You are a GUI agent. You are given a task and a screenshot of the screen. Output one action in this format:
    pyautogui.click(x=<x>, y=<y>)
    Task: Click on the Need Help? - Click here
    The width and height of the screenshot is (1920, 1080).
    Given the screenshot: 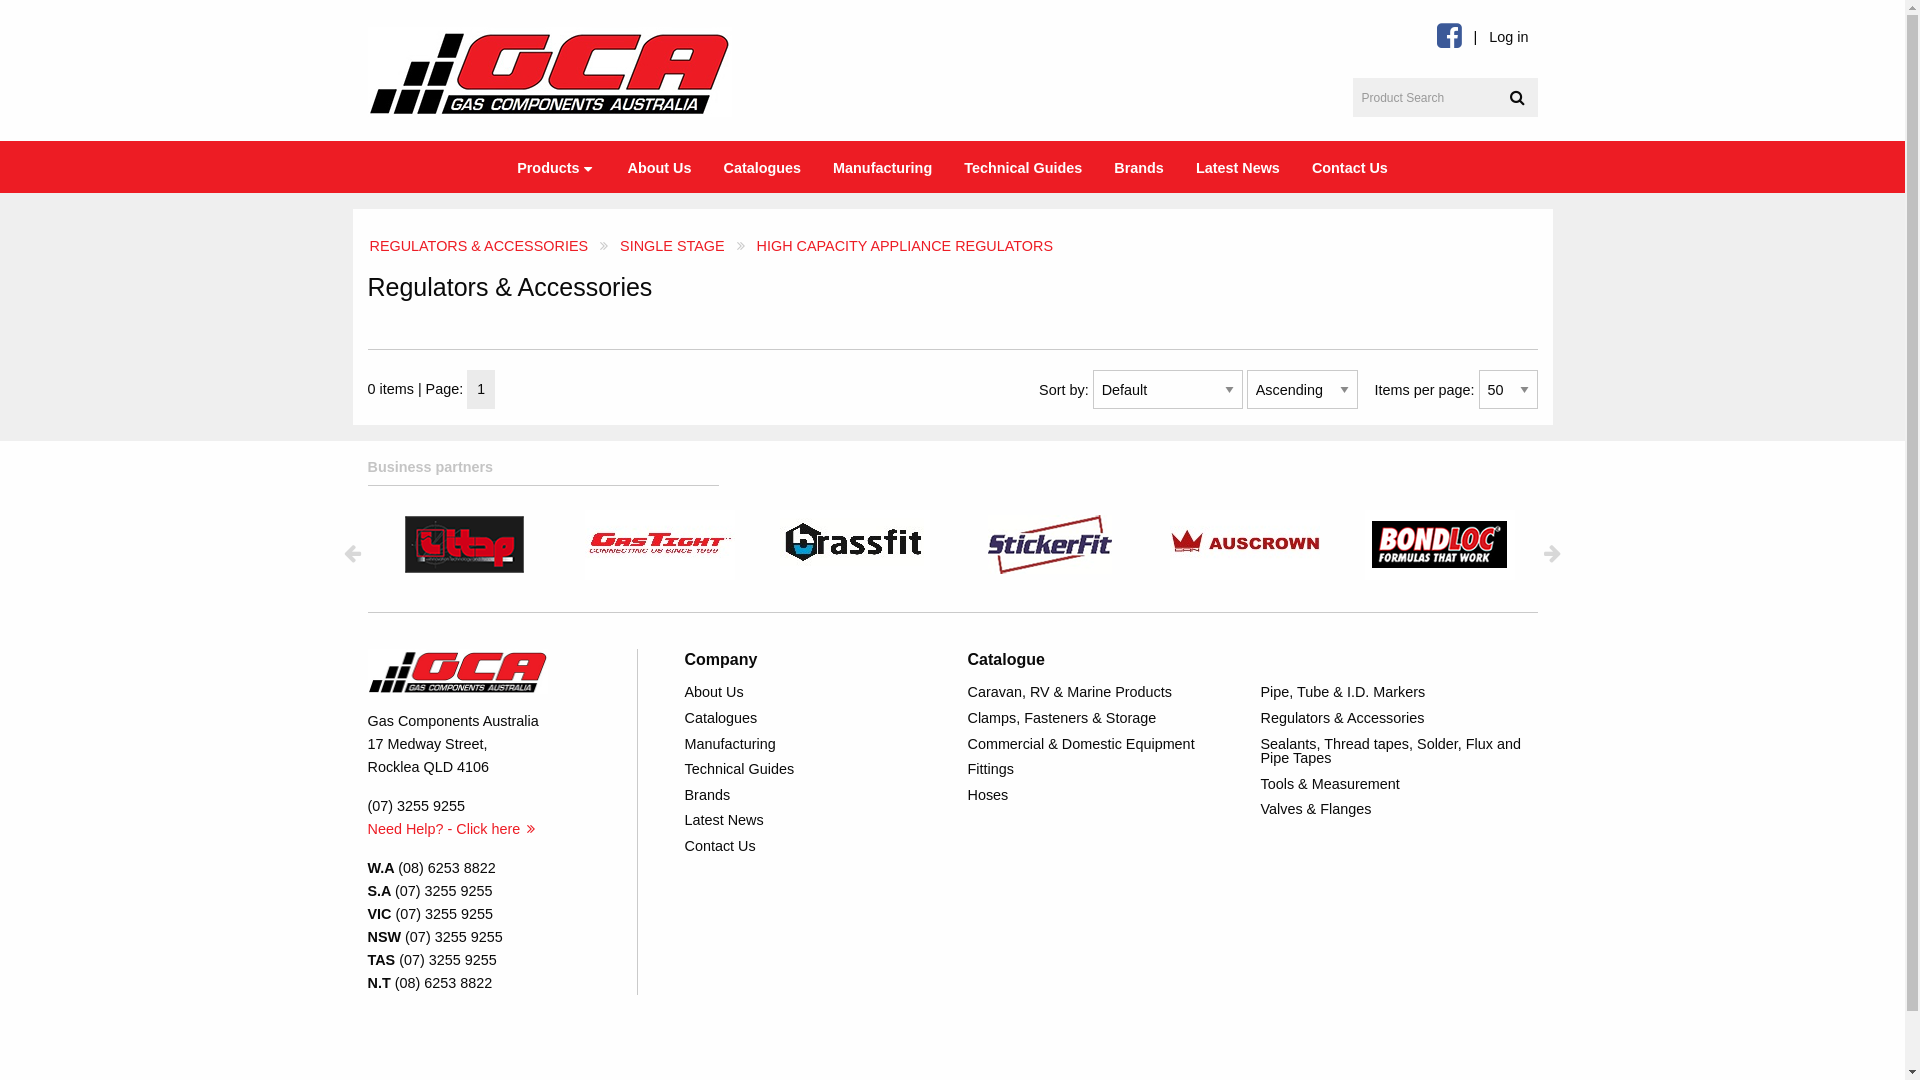 What is the action you would take?
    pyautogui.click(x=452, y=828)
    